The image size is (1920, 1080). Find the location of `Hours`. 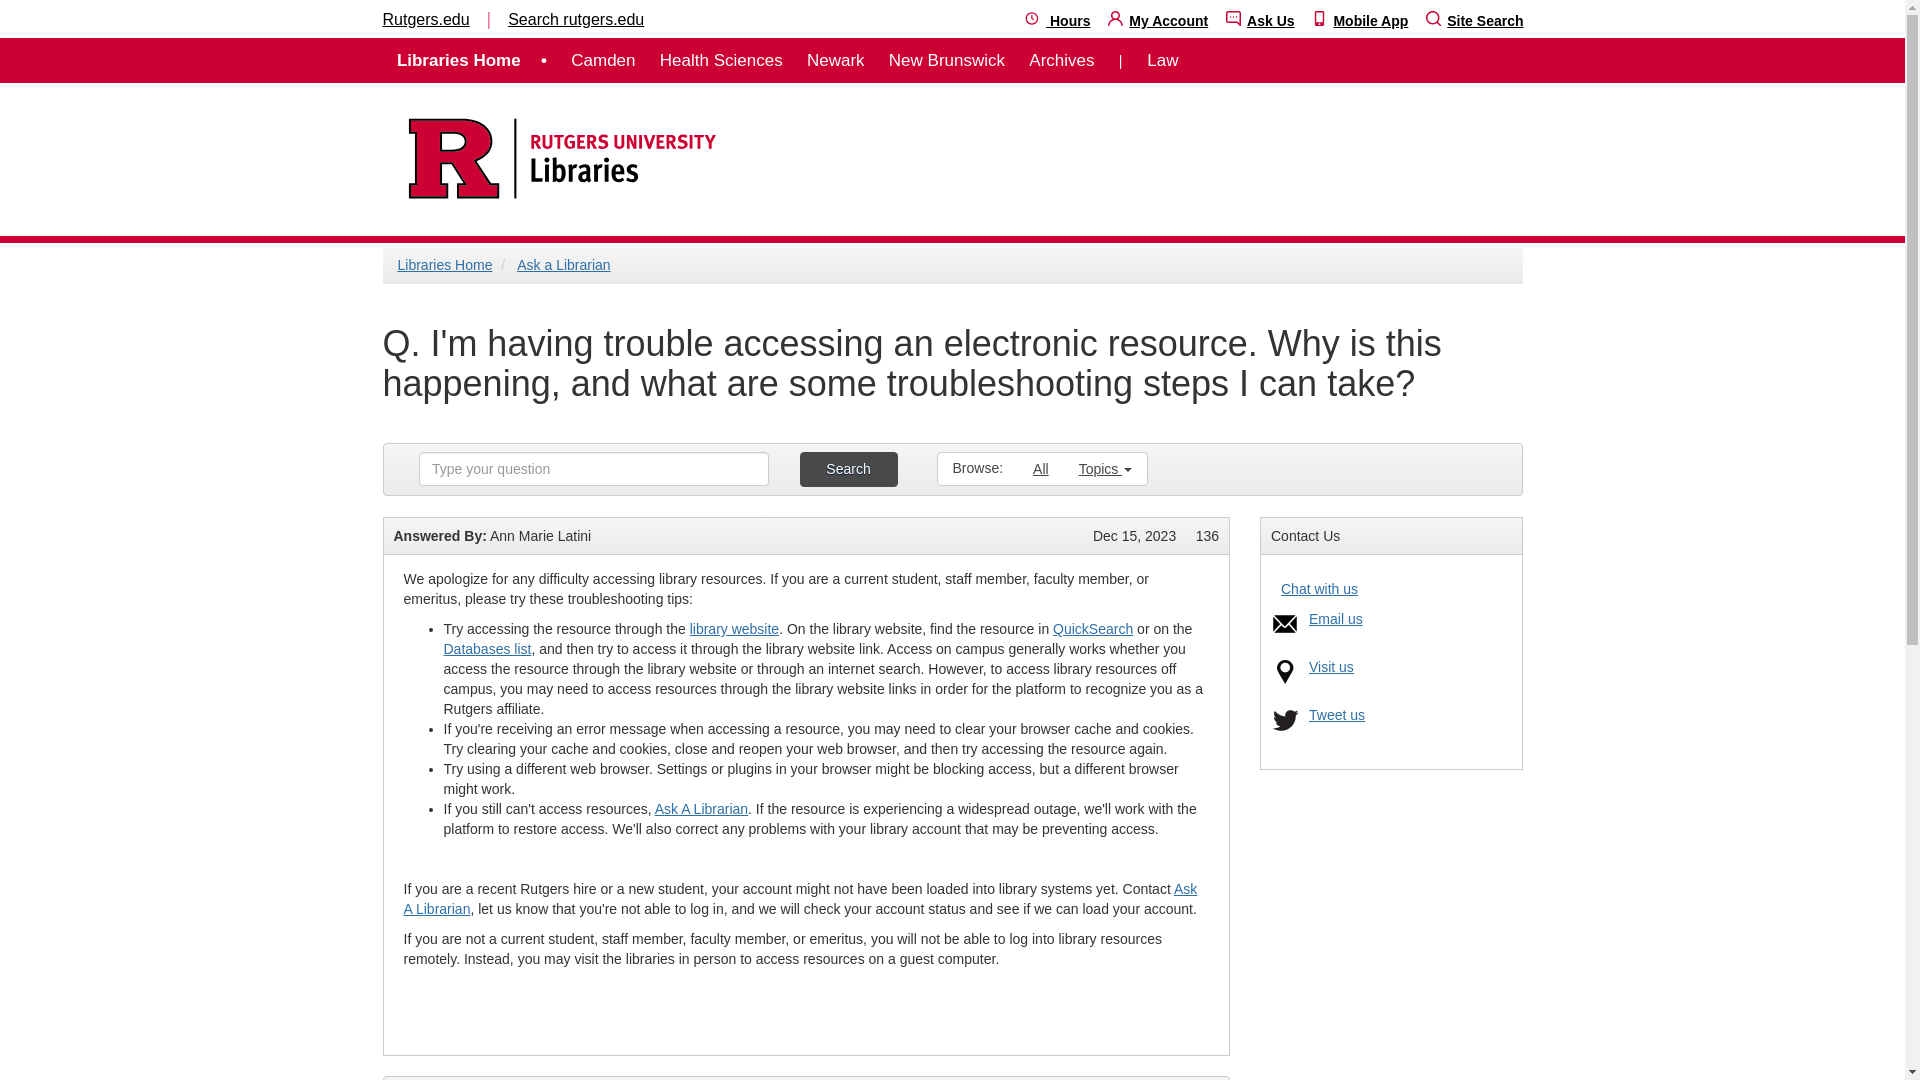

Hours is located at coordinates (1058, 20).